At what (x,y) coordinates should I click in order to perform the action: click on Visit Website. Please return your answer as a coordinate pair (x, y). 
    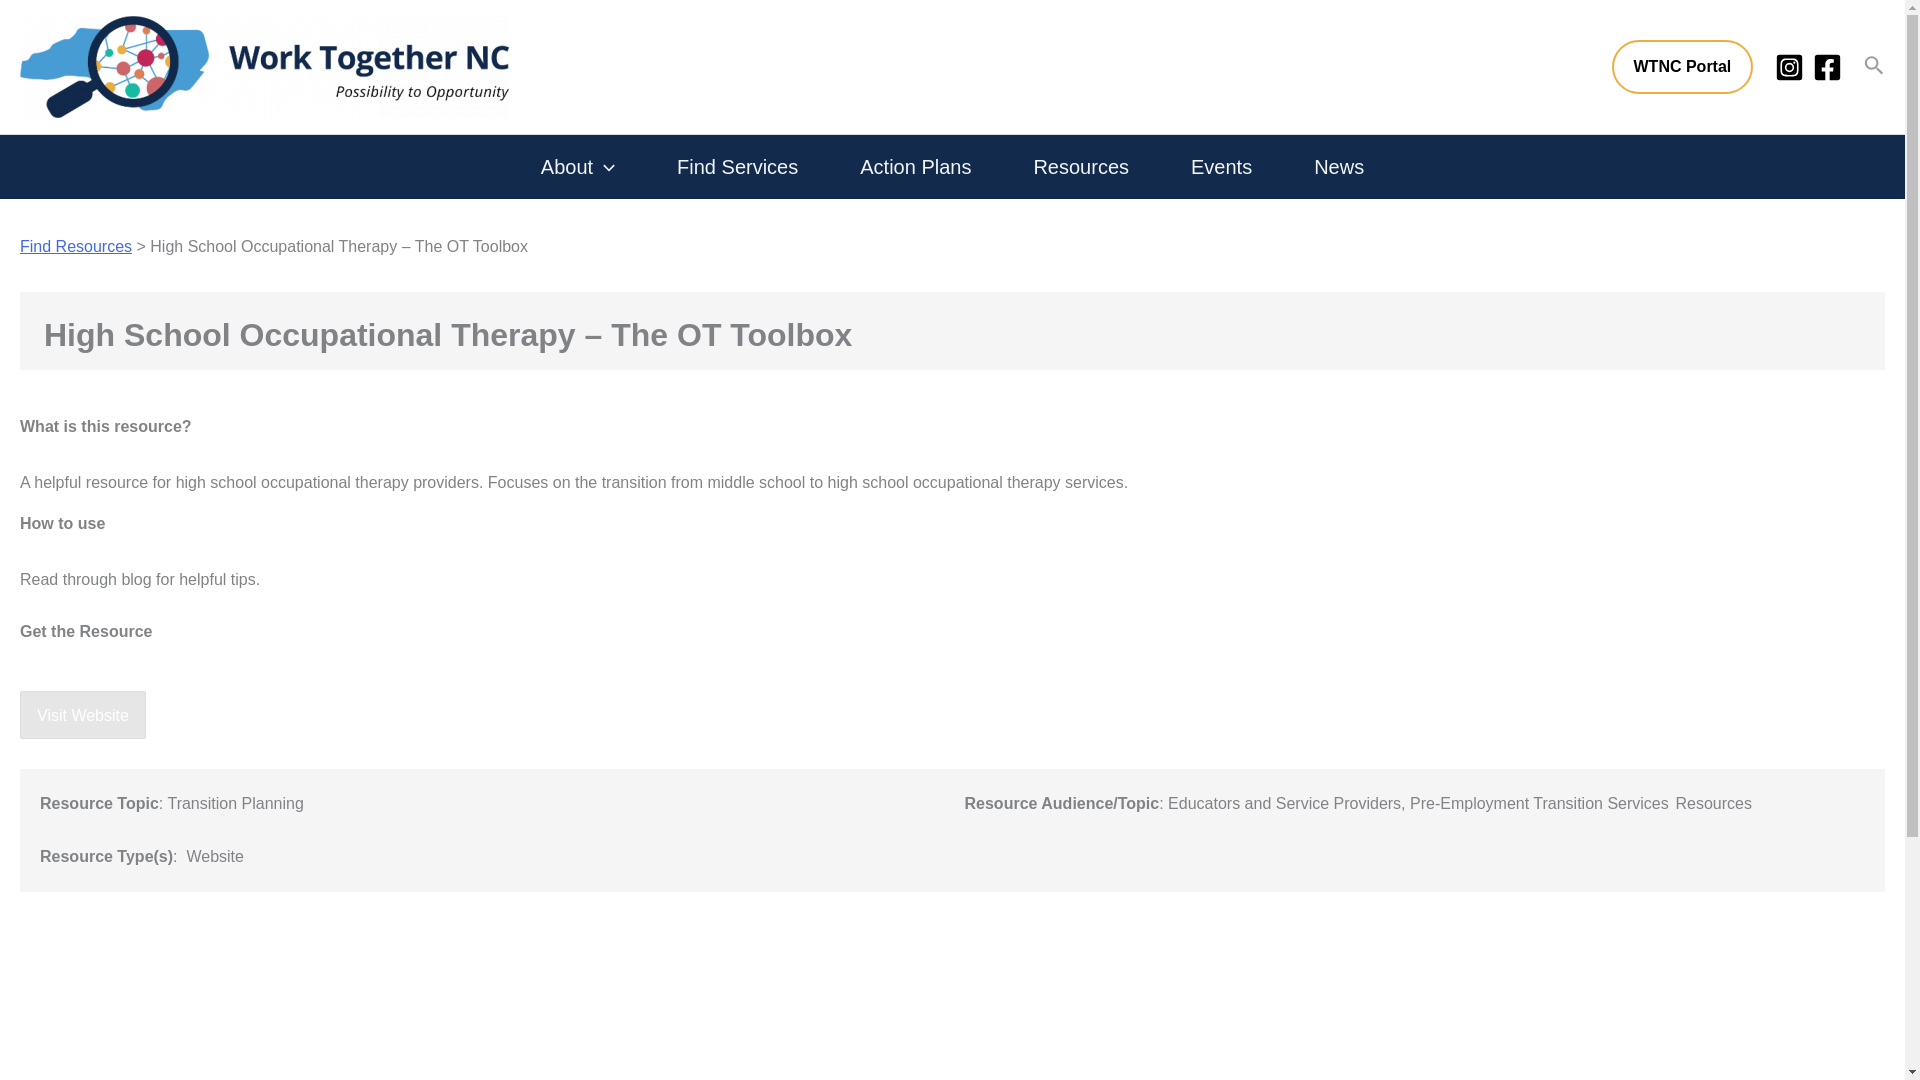
    Looking at the image, I should click on (82, 714).